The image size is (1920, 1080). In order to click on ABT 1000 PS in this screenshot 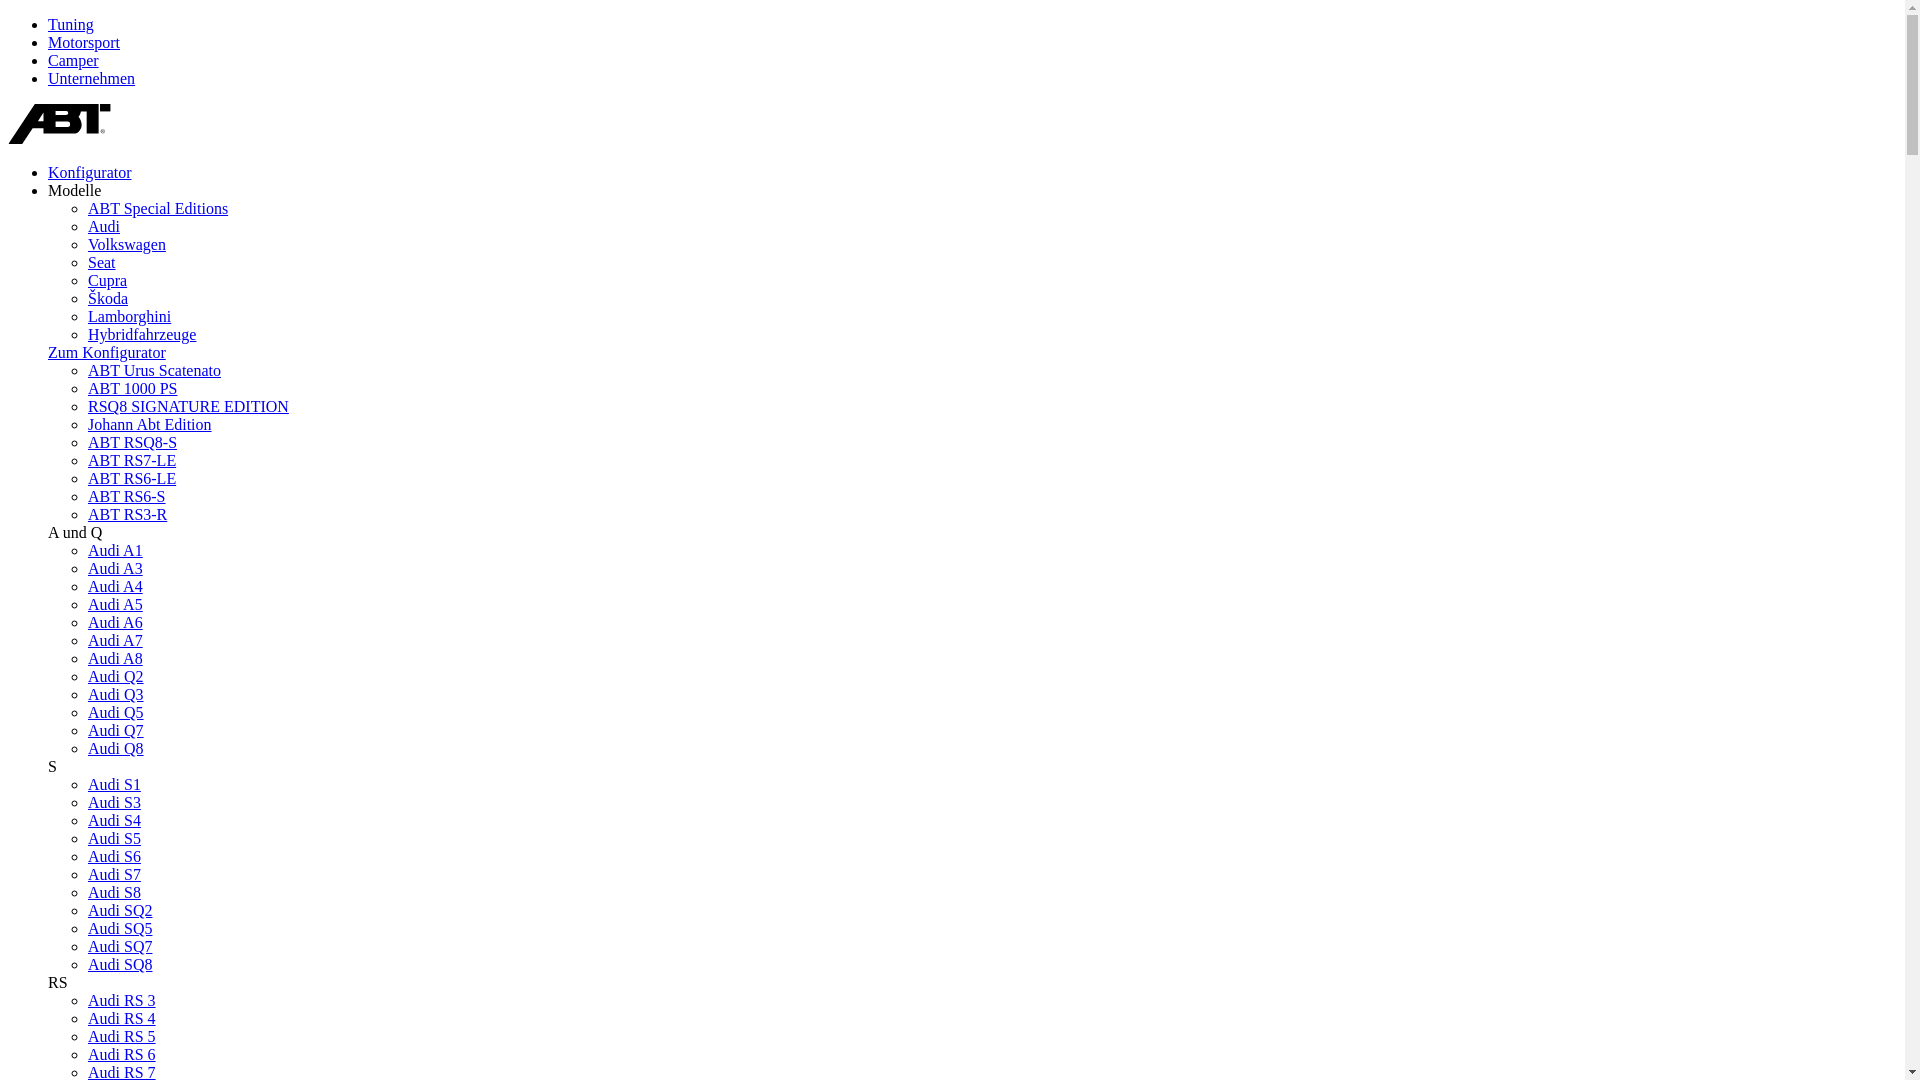, I will do `click(133, 388)`.